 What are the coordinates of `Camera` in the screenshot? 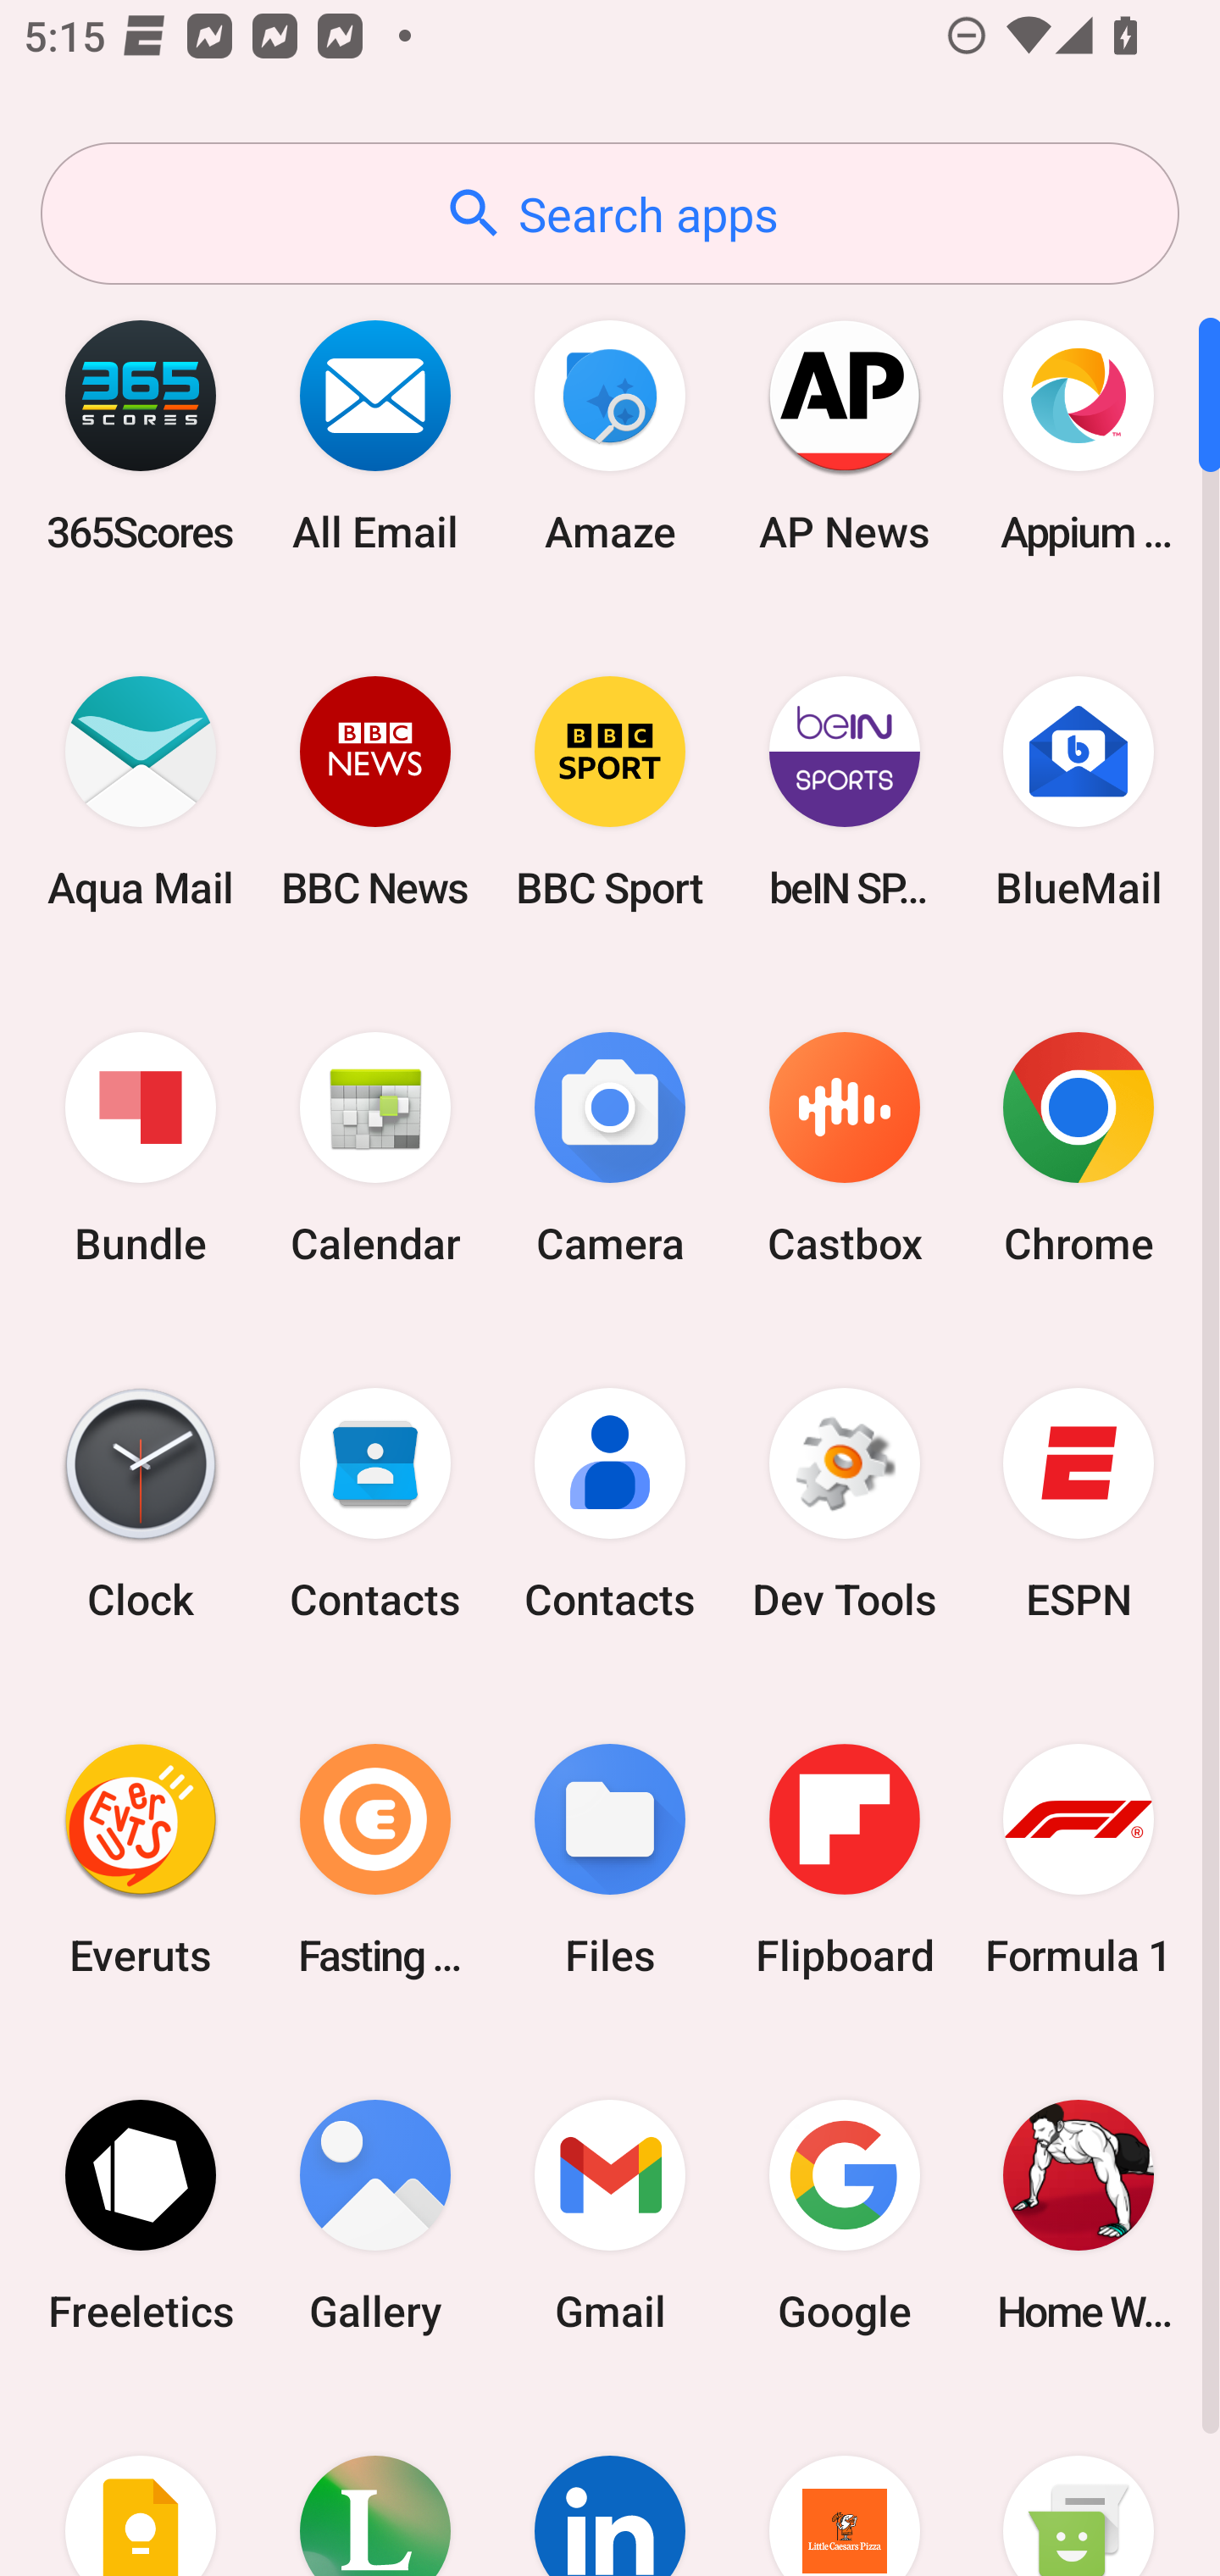 It's located at (610, 1149).